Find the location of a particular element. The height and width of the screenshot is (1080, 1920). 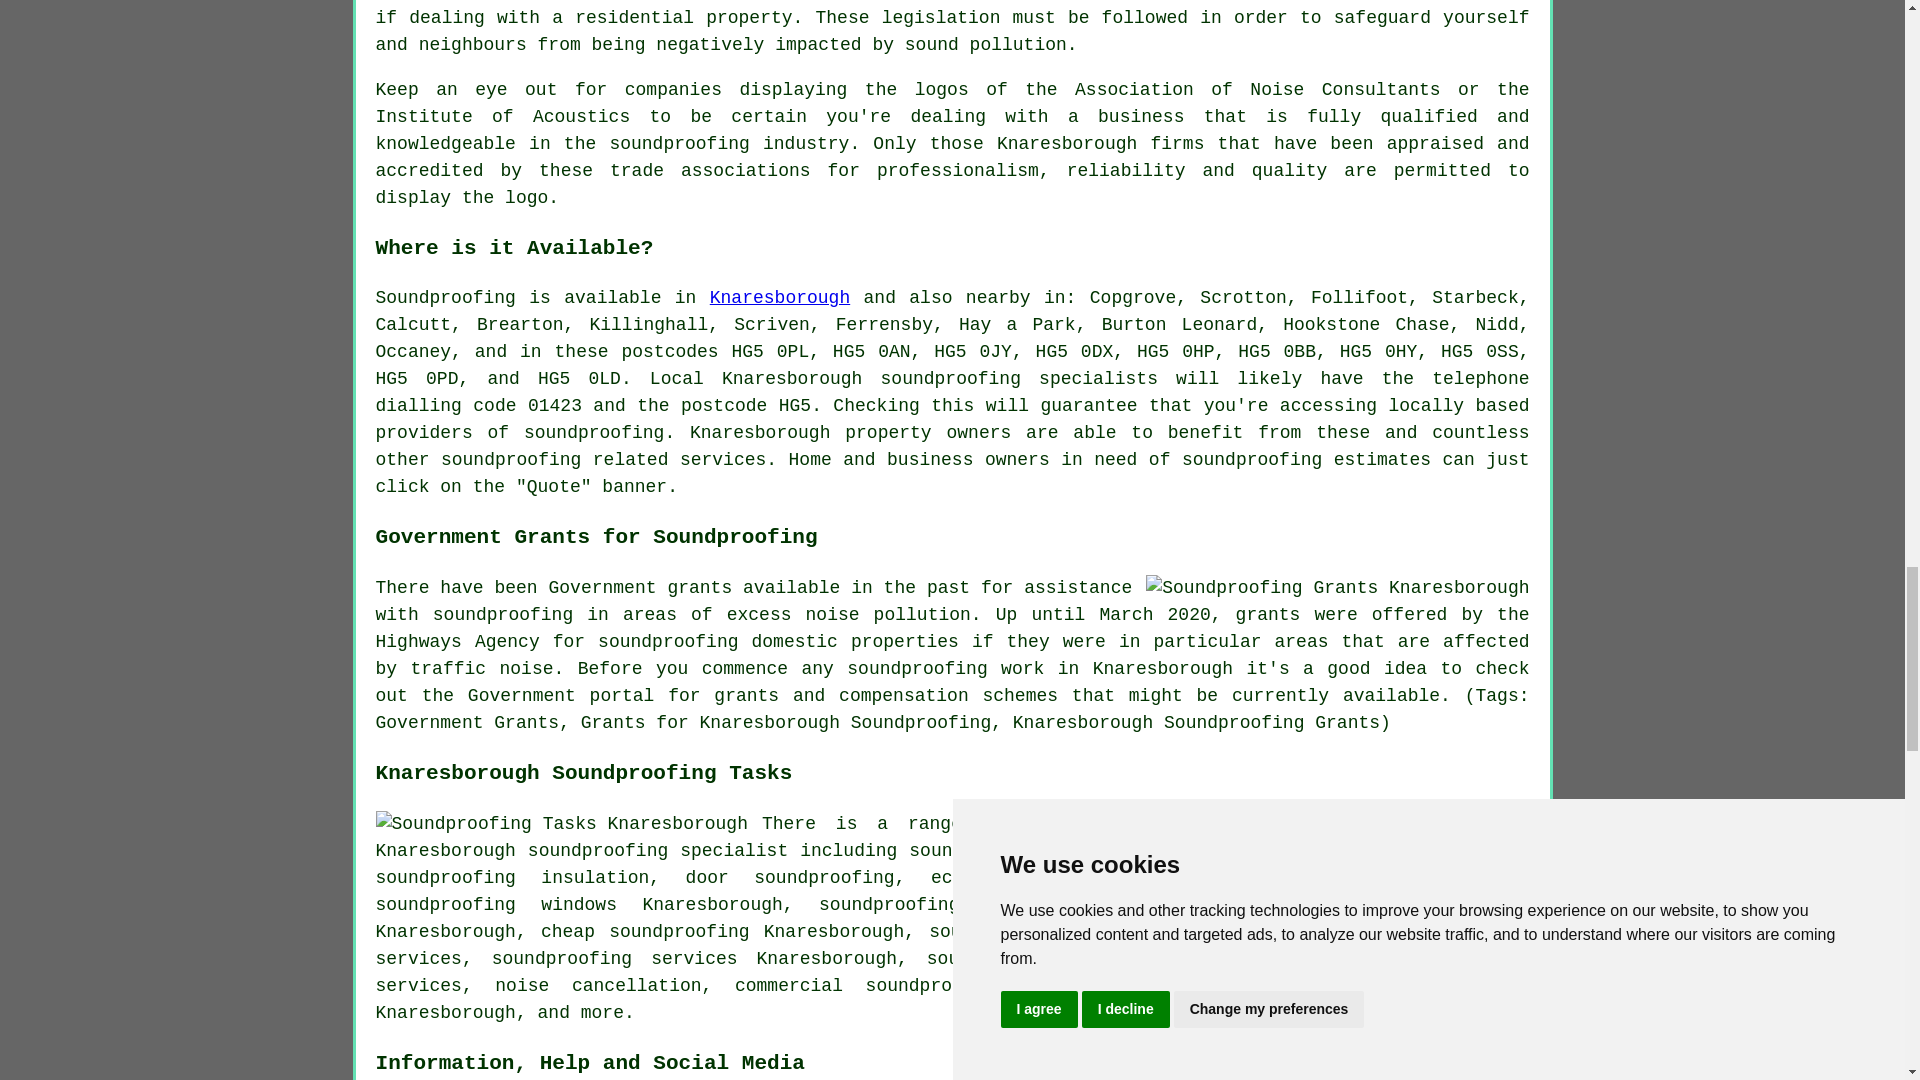

Soundproofing Grants Knaresborough is located at coordinates (1337, 588).